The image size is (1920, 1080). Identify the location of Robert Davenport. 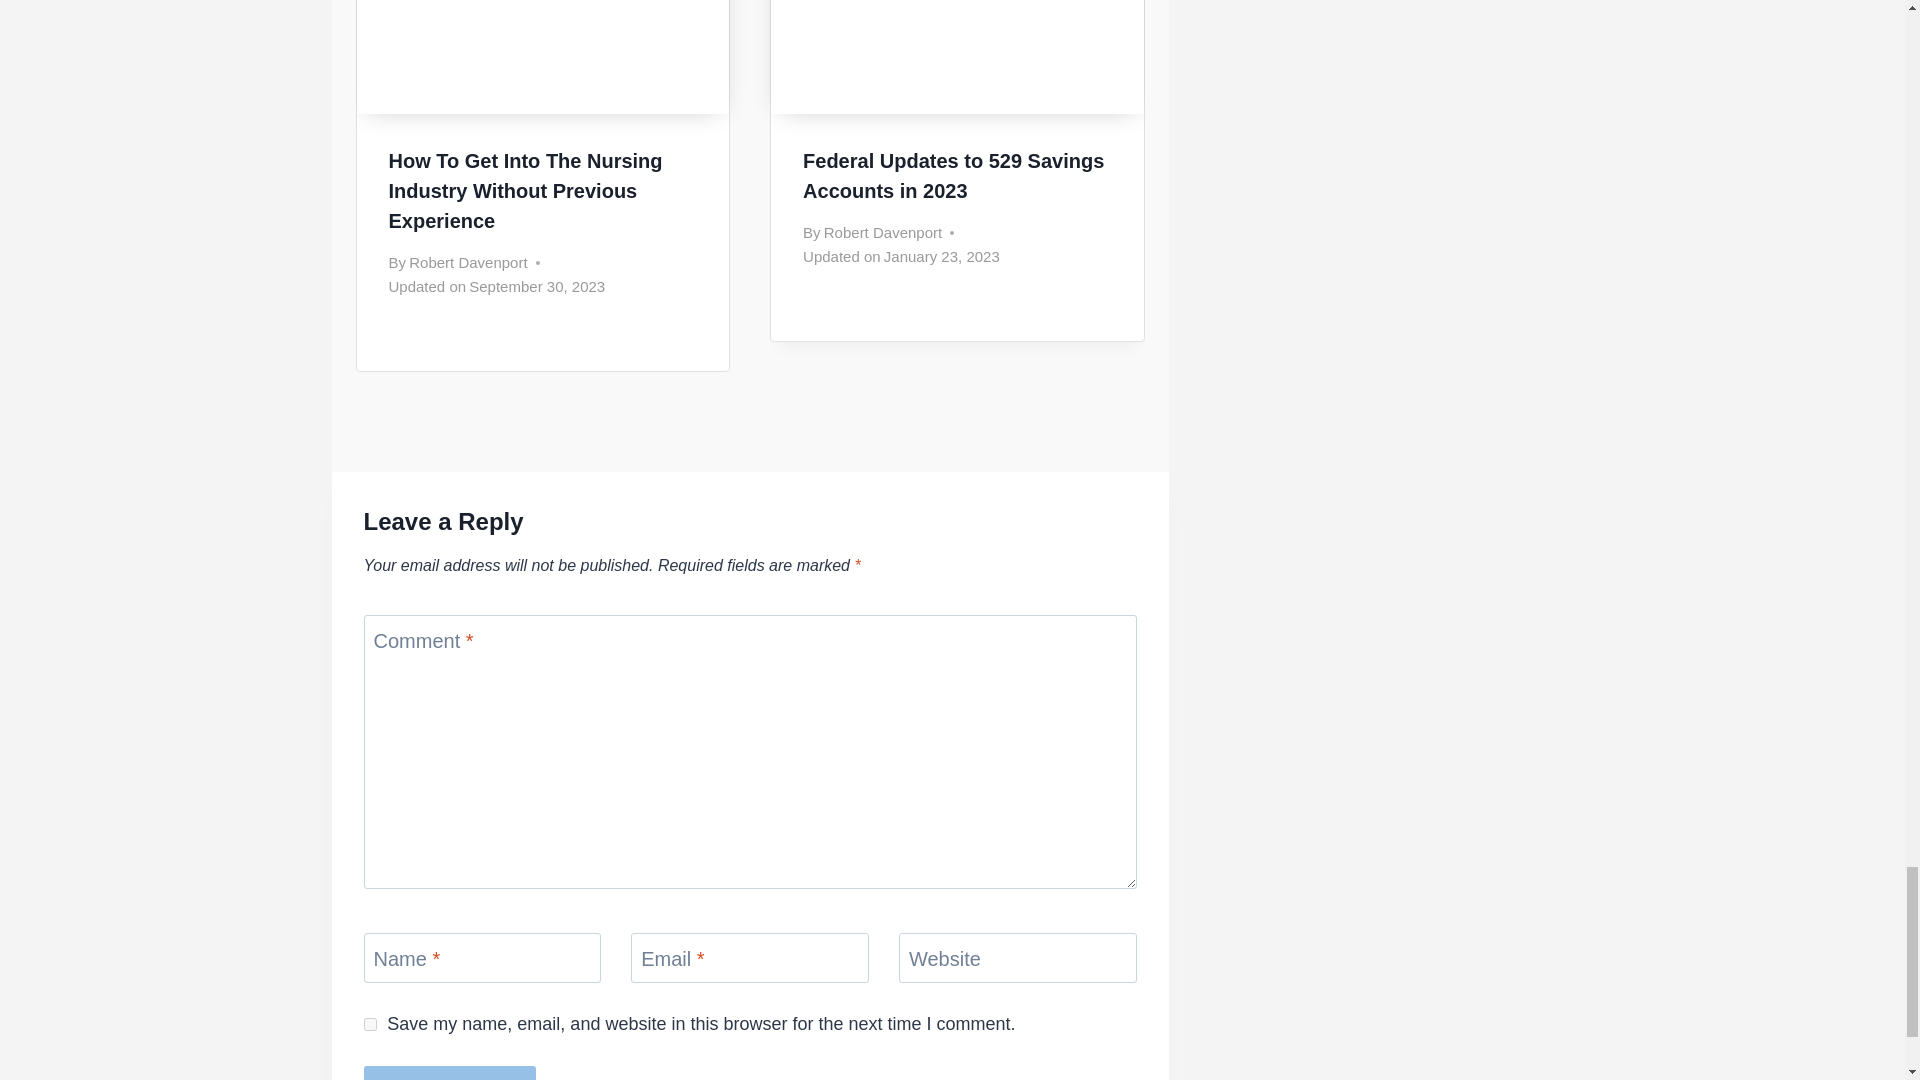
(467, 262).